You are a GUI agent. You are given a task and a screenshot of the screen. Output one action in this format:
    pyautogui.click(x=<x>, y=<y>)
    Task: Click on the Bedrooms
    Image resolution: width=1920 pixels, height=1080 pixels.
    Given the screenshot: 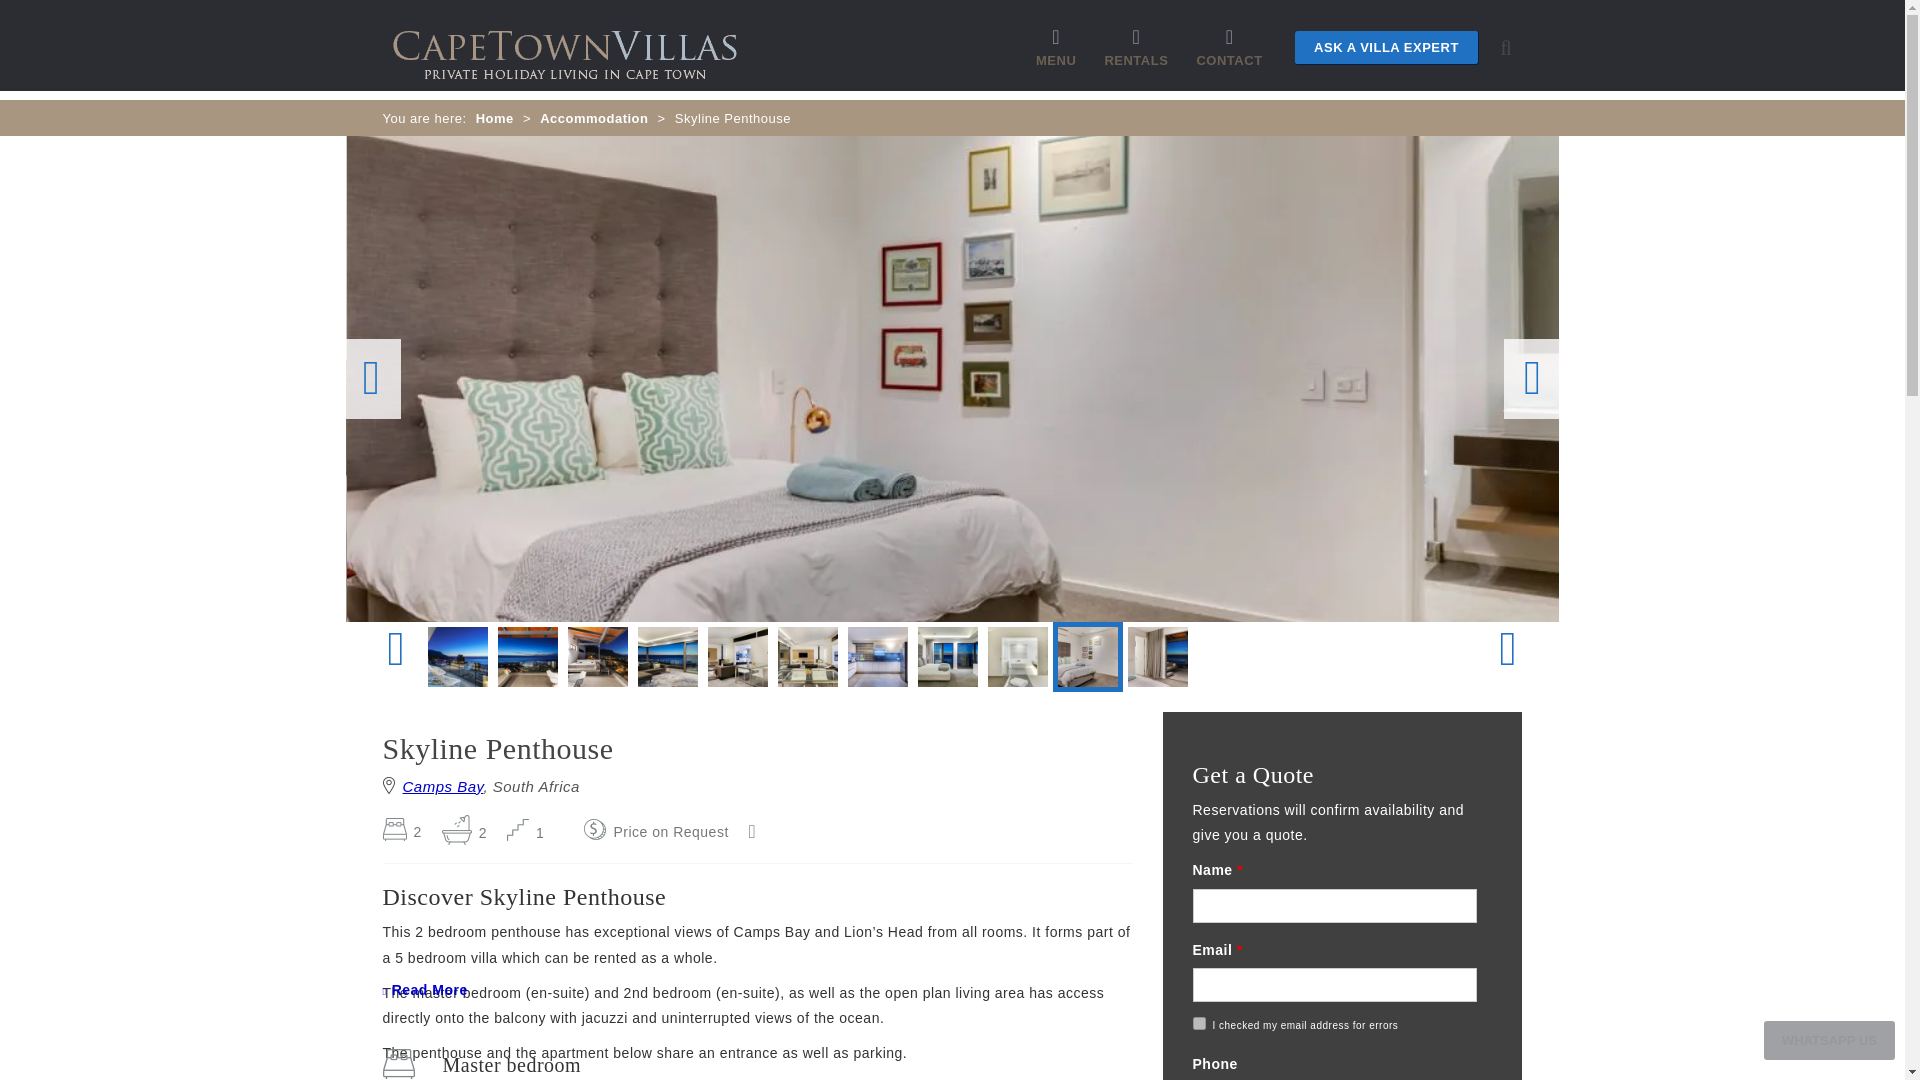 What is the action you would take?
    pyautogui.click(x=401, y=832)
    